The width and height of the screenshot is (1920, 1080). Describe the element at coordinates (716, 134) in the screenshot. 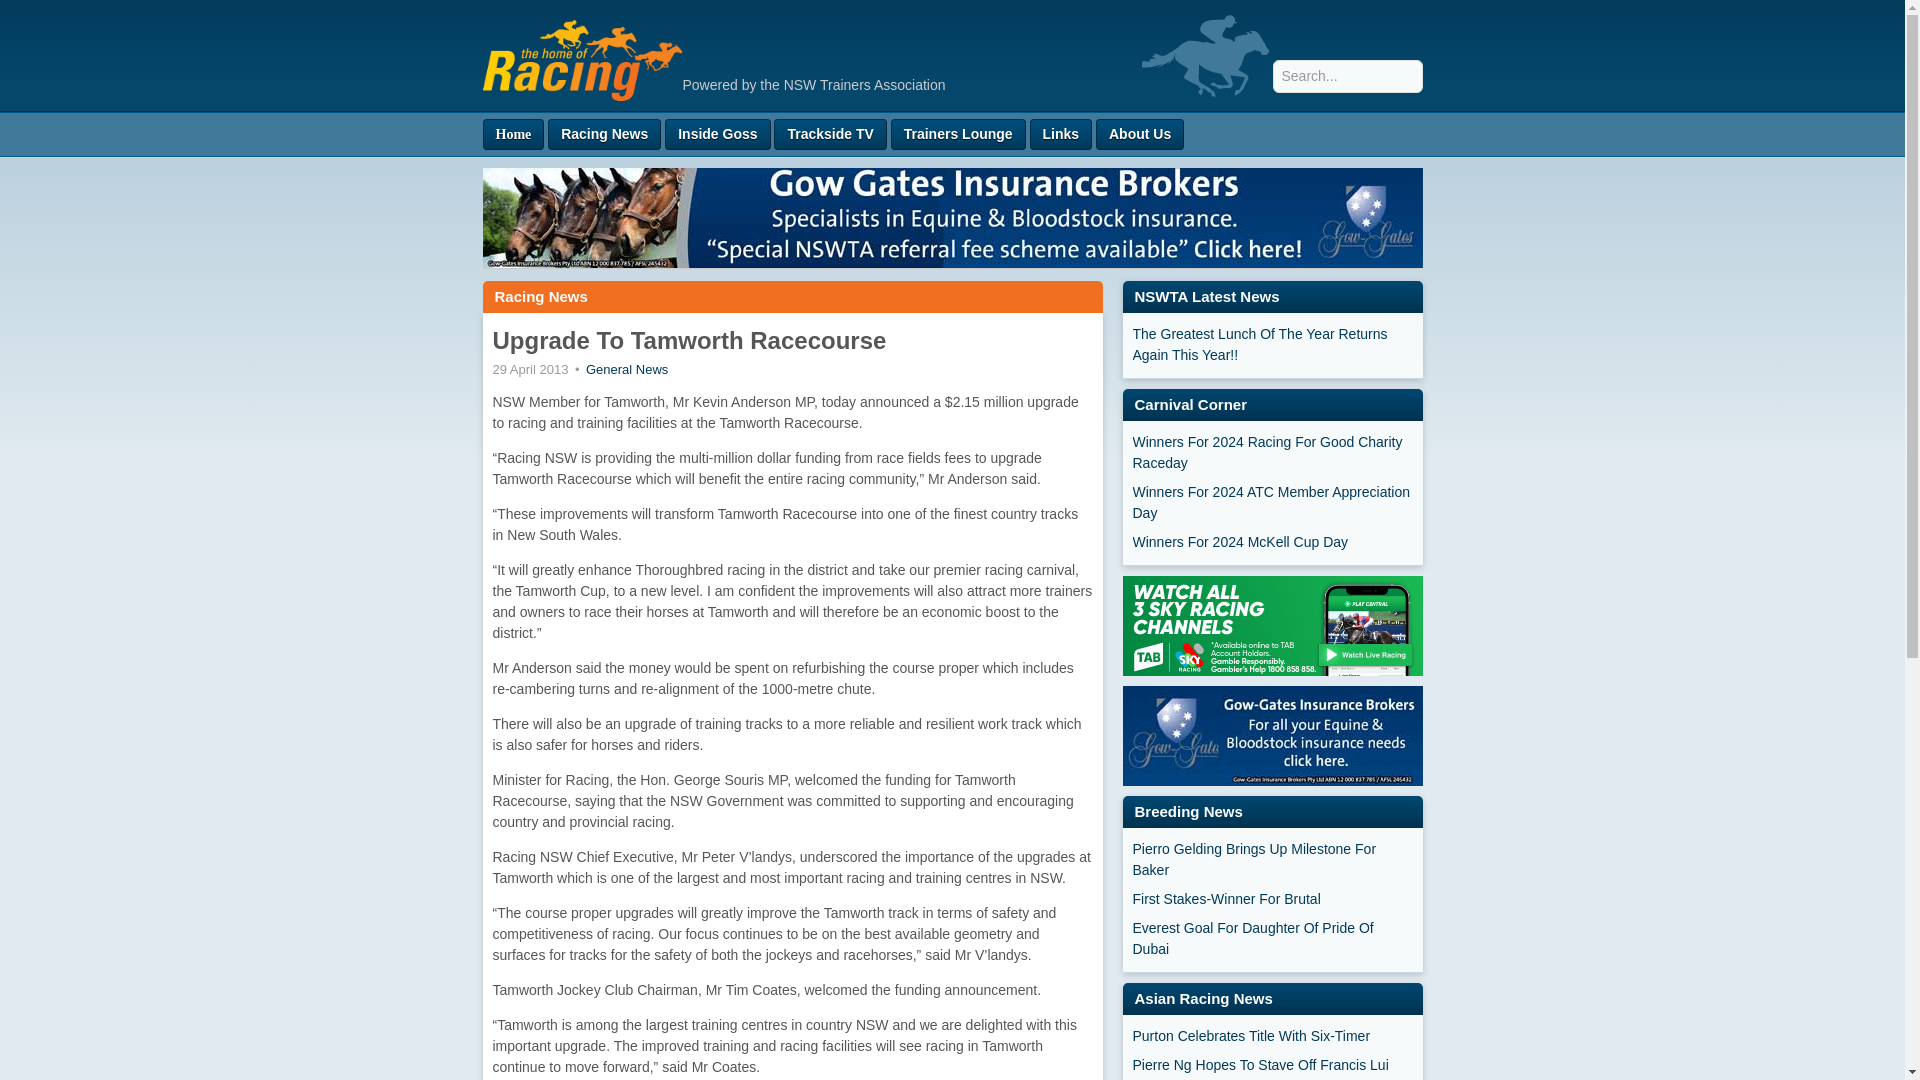

I see `Inside Goss` at that location.